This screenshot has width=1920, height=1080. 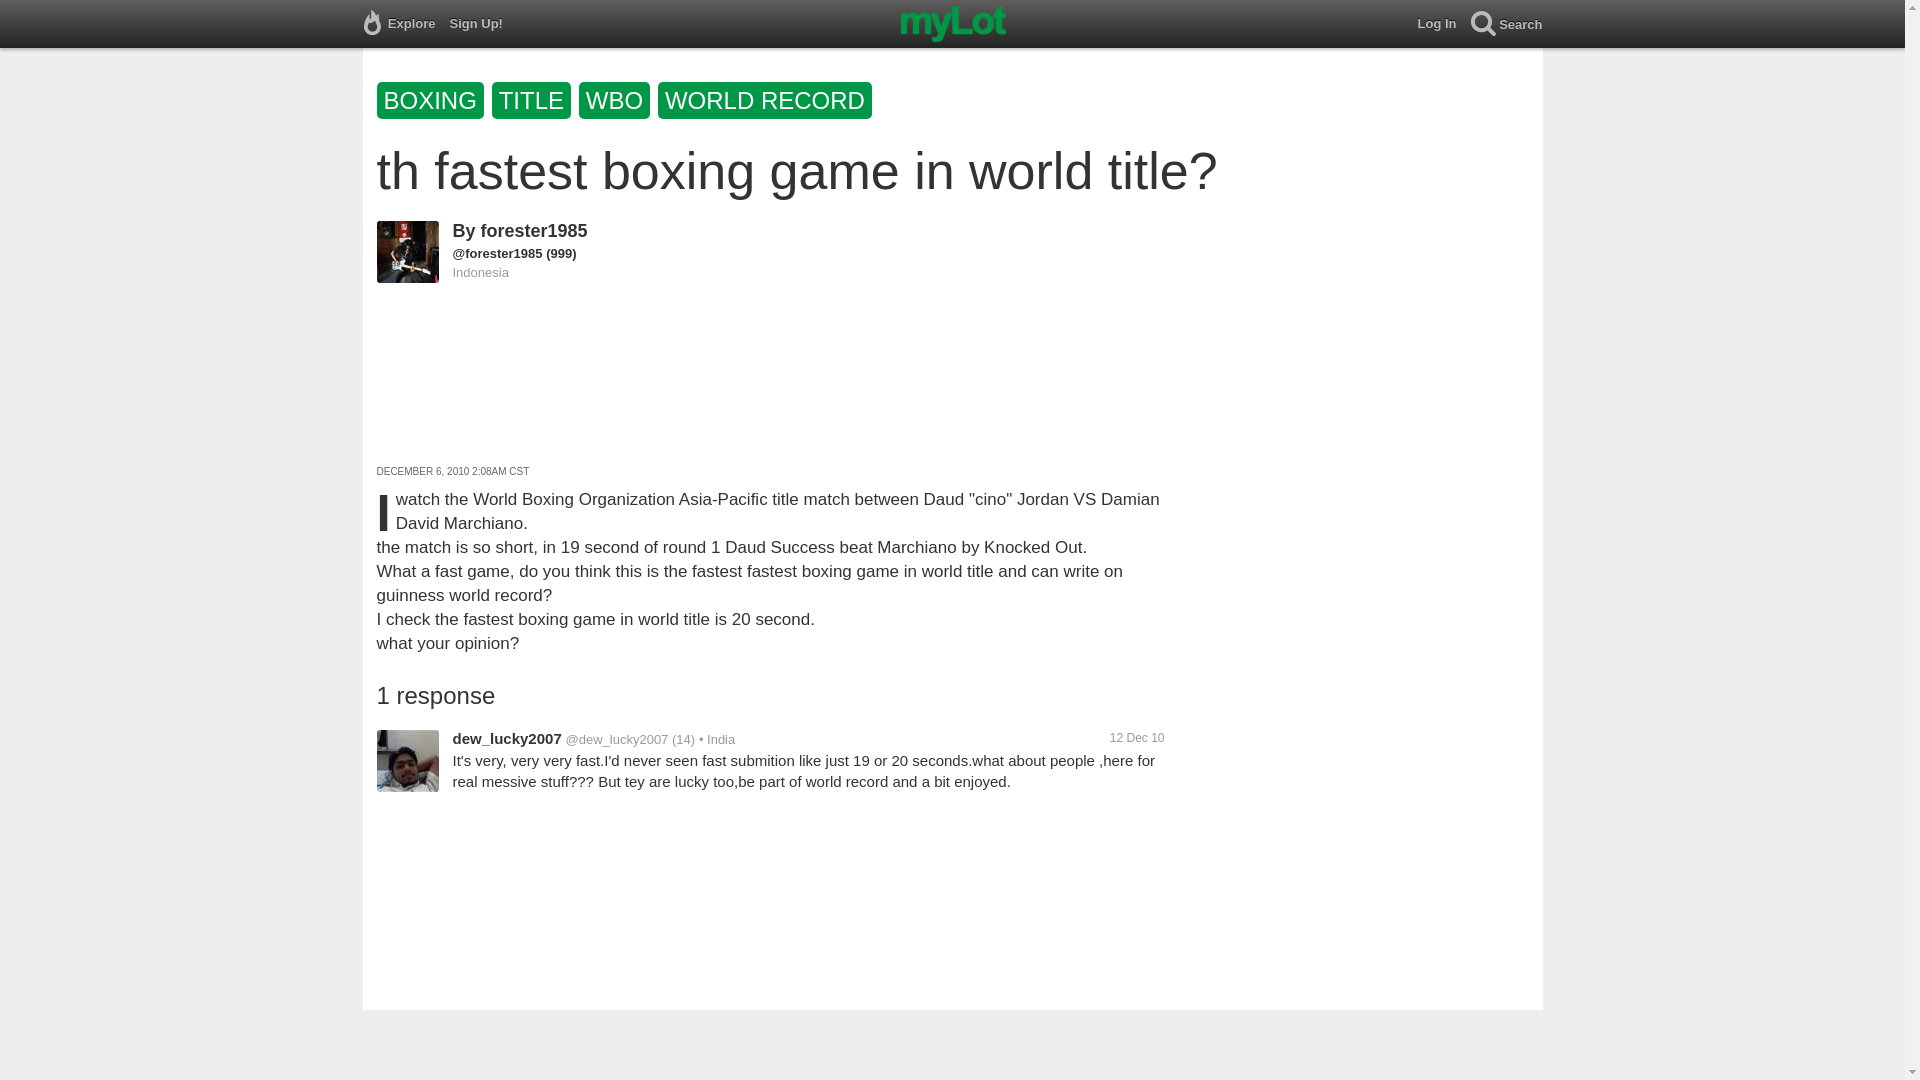 What do you see at coordinates (1444, 24) in the screenshot?
I see `Log In` at bounding box center [1444, 24].